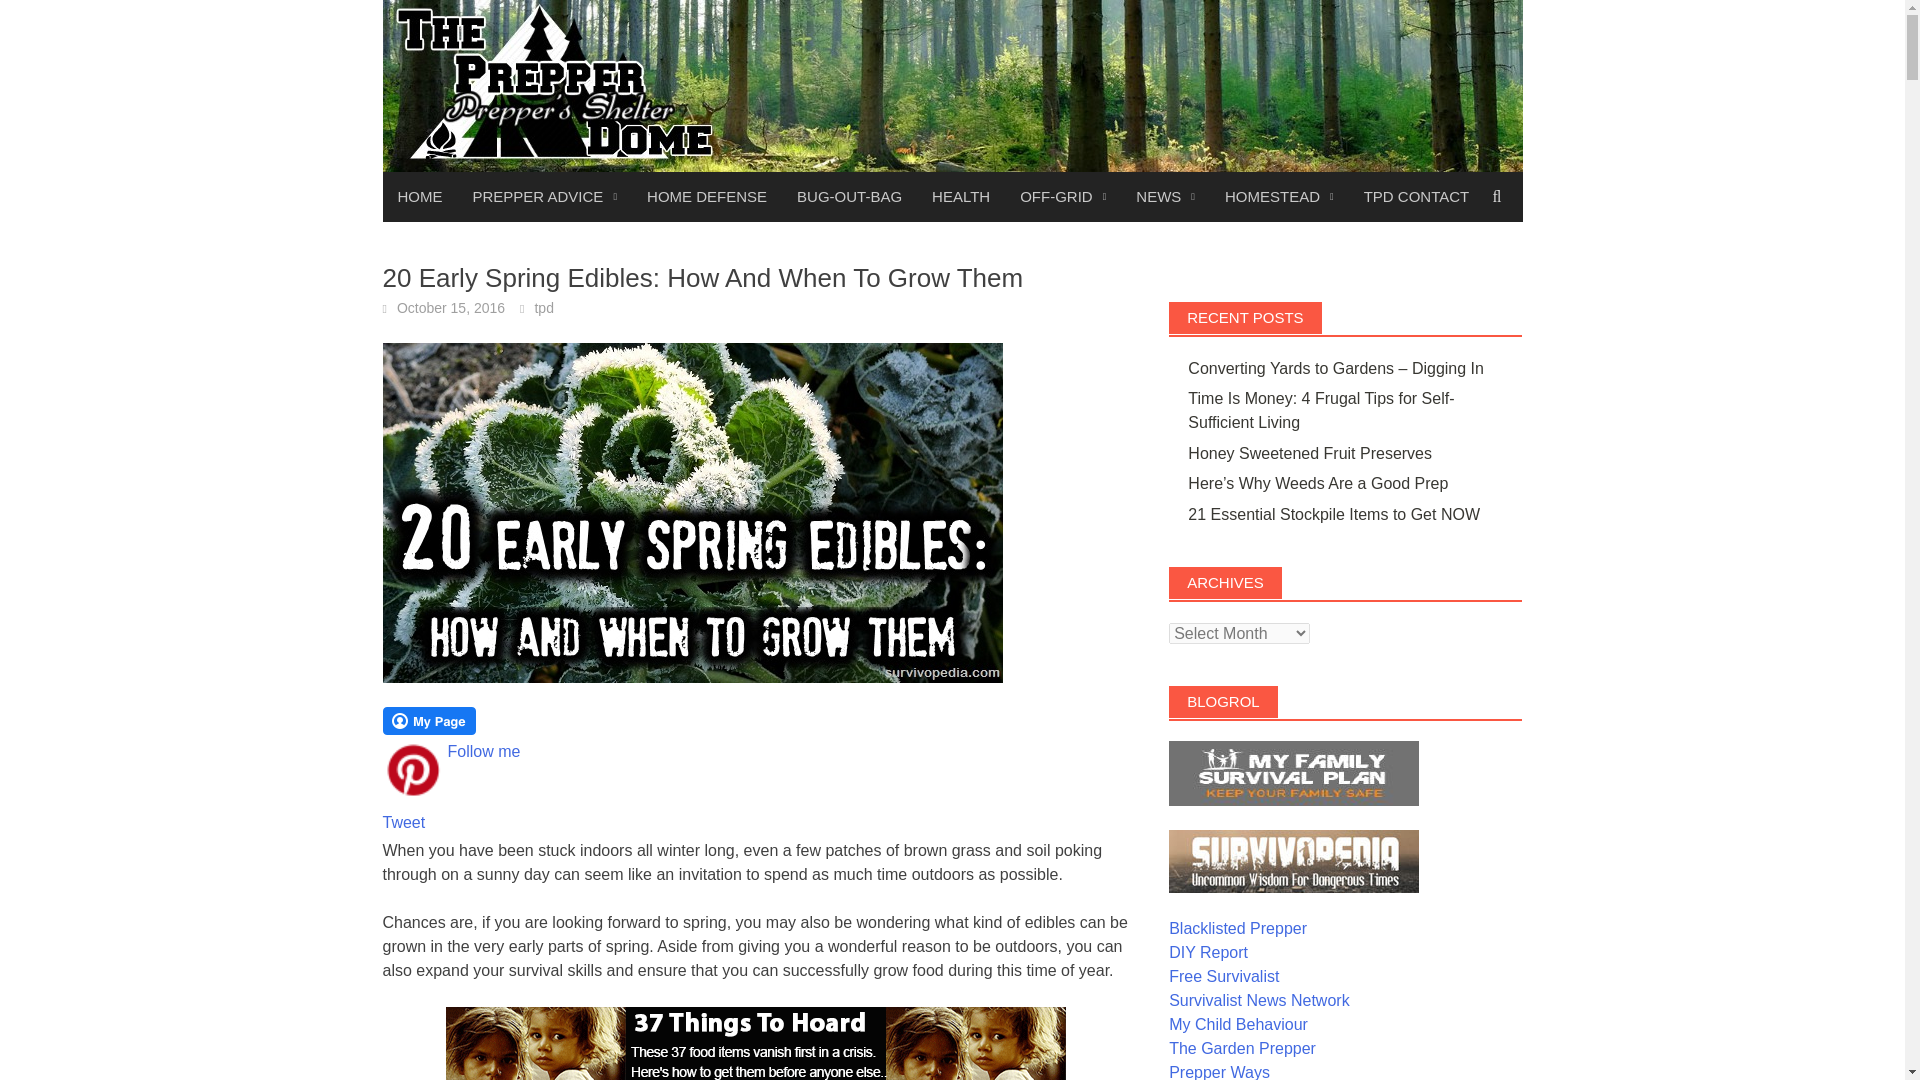 The height and width of the screenshot is (1080, 1920). I want to click on BUG-OUT-BAG, so click(849, 196).